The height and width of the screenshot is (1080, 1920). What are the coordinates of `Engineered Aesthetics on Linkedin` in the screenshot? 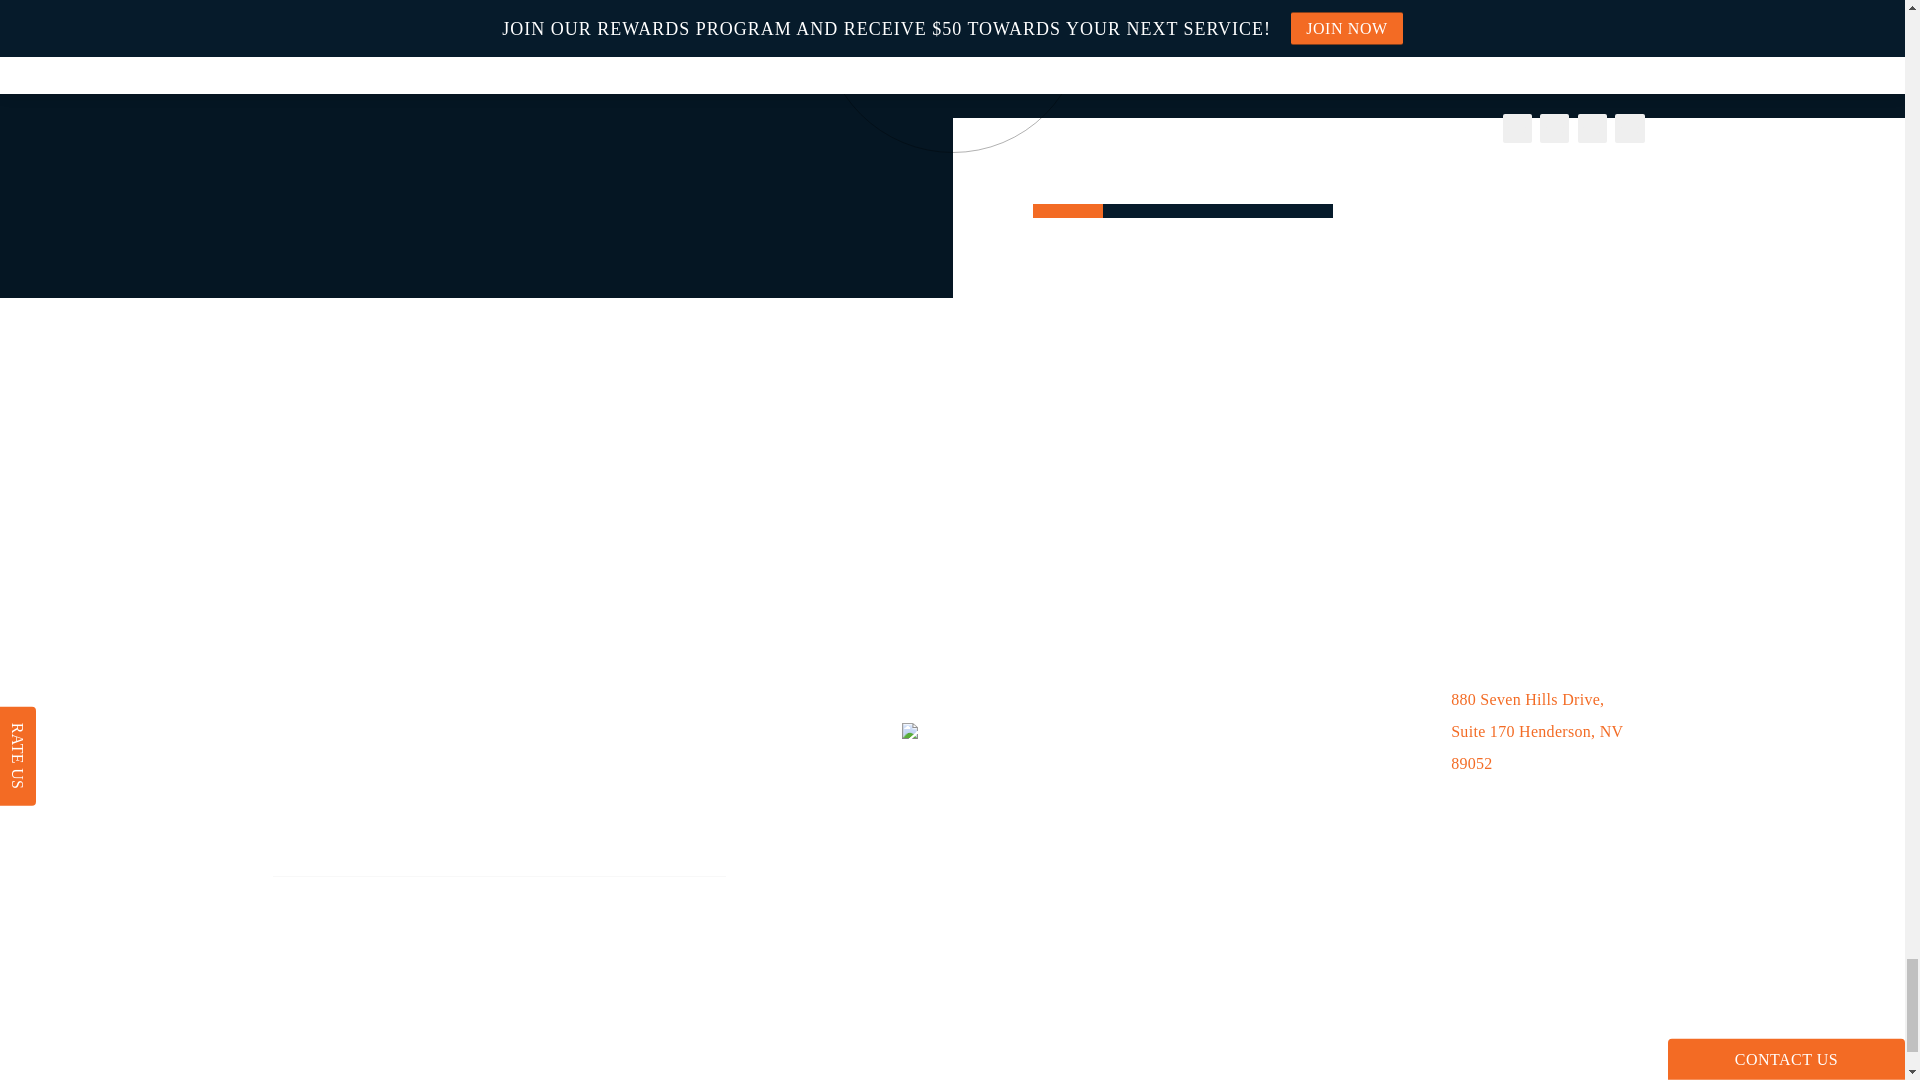 It's located at (404, 980).